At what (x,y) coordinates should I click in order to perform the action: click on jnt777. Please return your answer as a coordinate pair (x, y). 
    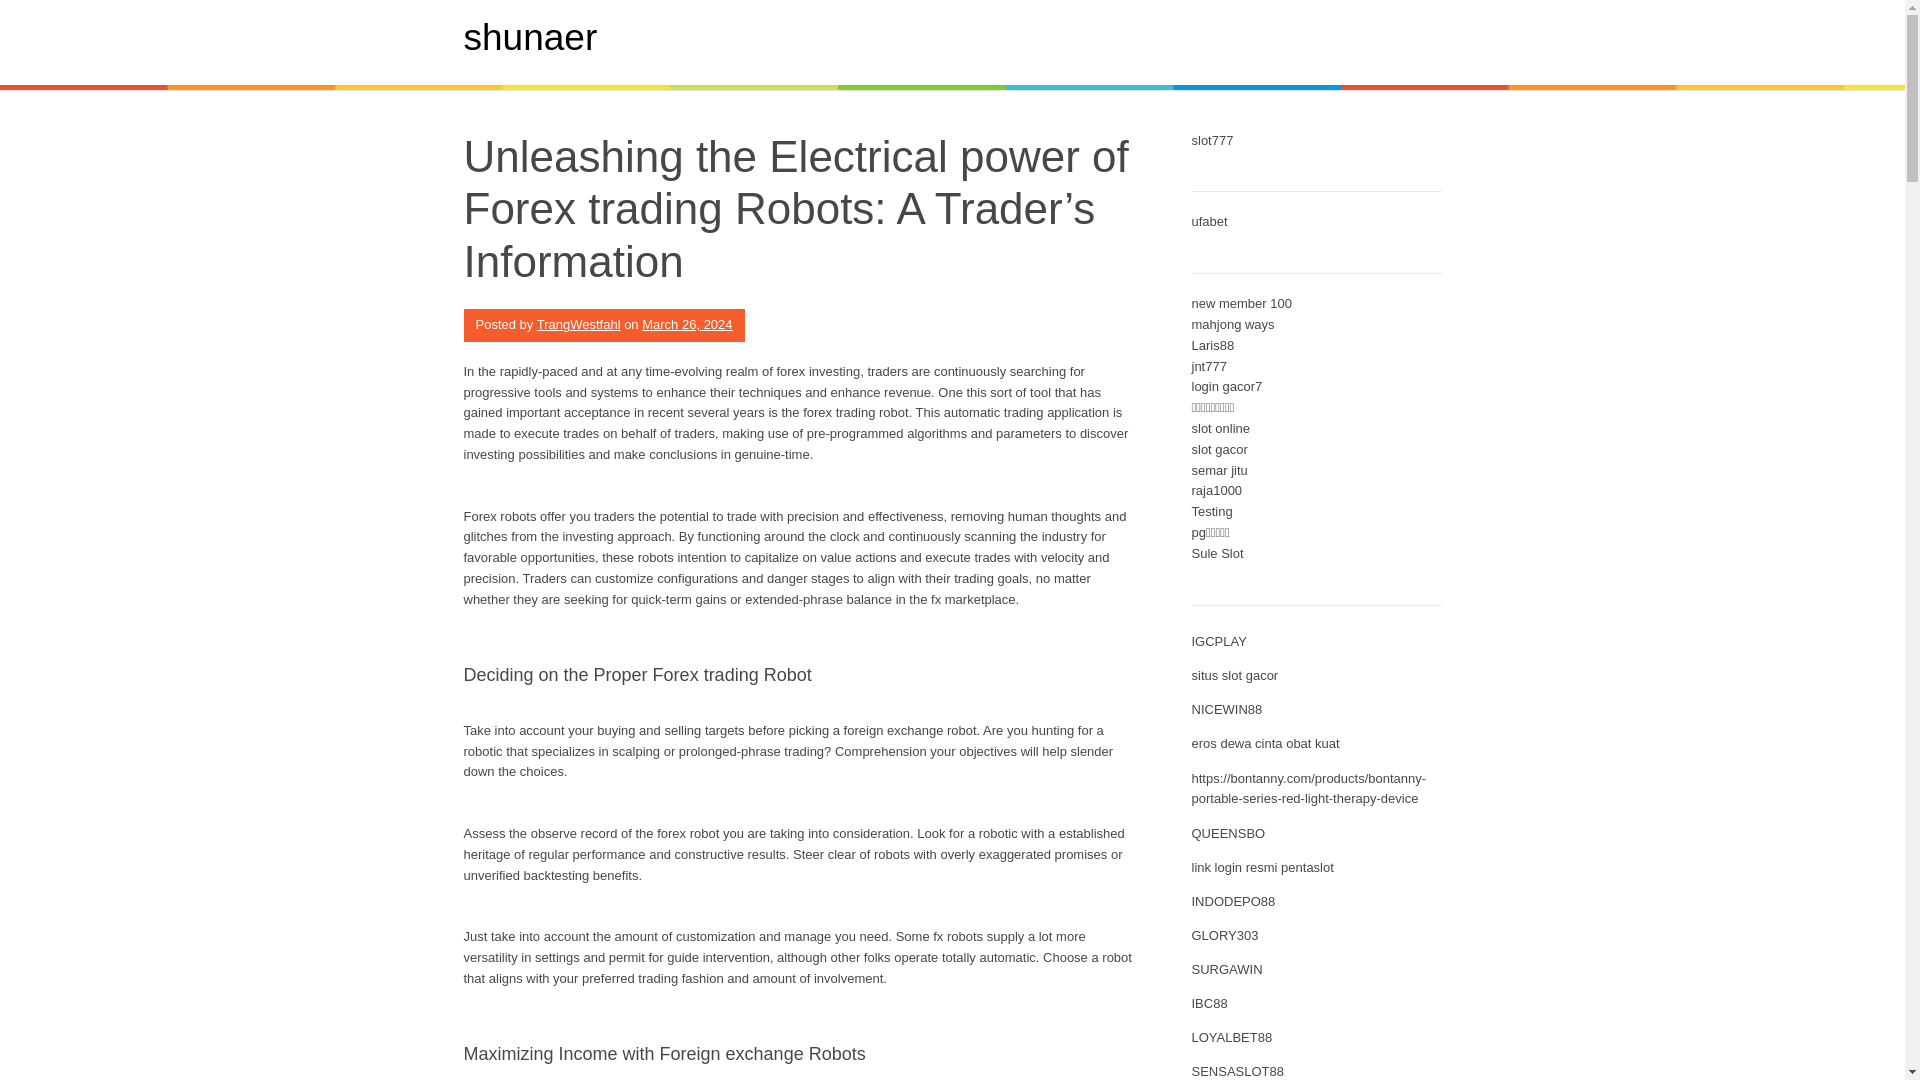
    Looking at the image, I should click on (1209, 366).